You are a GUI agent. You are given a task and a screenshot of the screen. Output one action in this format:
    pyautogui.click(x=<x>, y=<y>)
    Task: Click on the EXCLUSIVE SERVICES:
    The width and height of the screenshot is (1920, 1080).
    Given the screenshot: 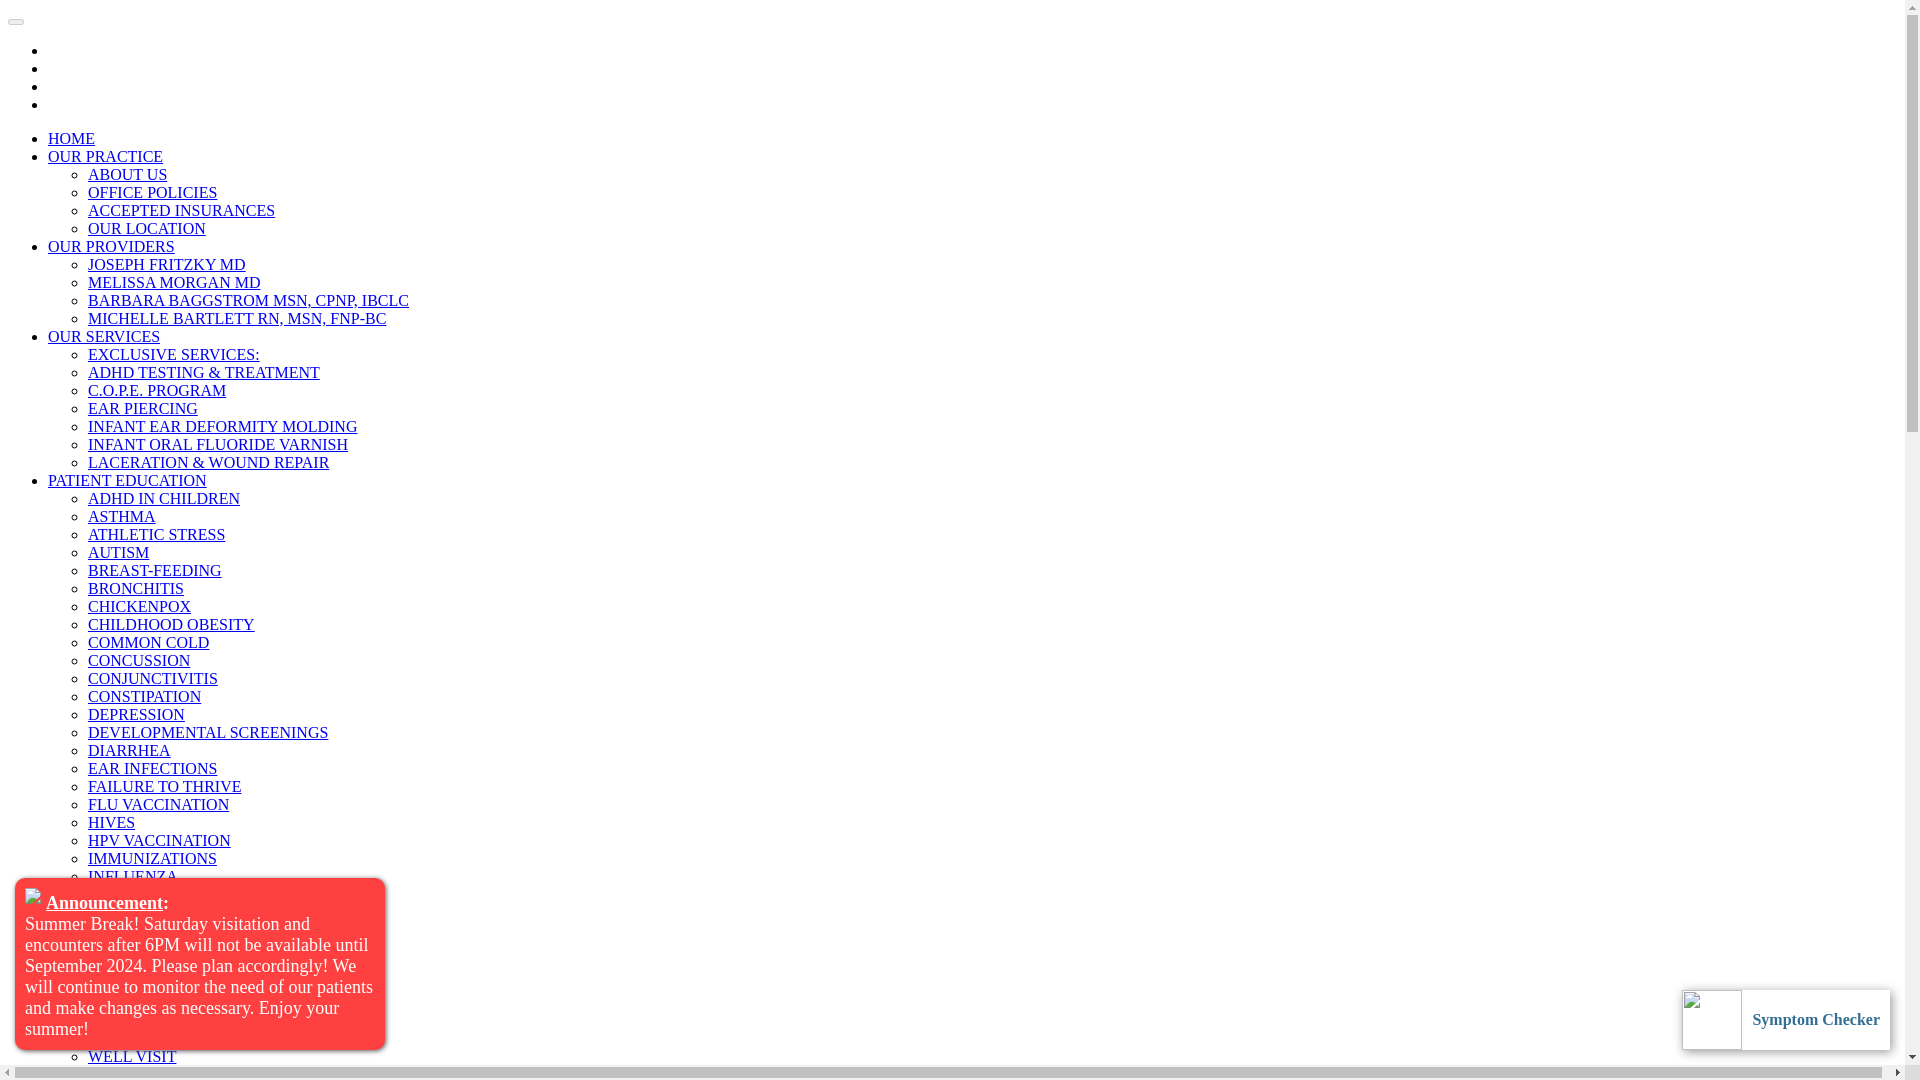 What is the action you would take?
    pyautogui.click(x=174, y=354)
    